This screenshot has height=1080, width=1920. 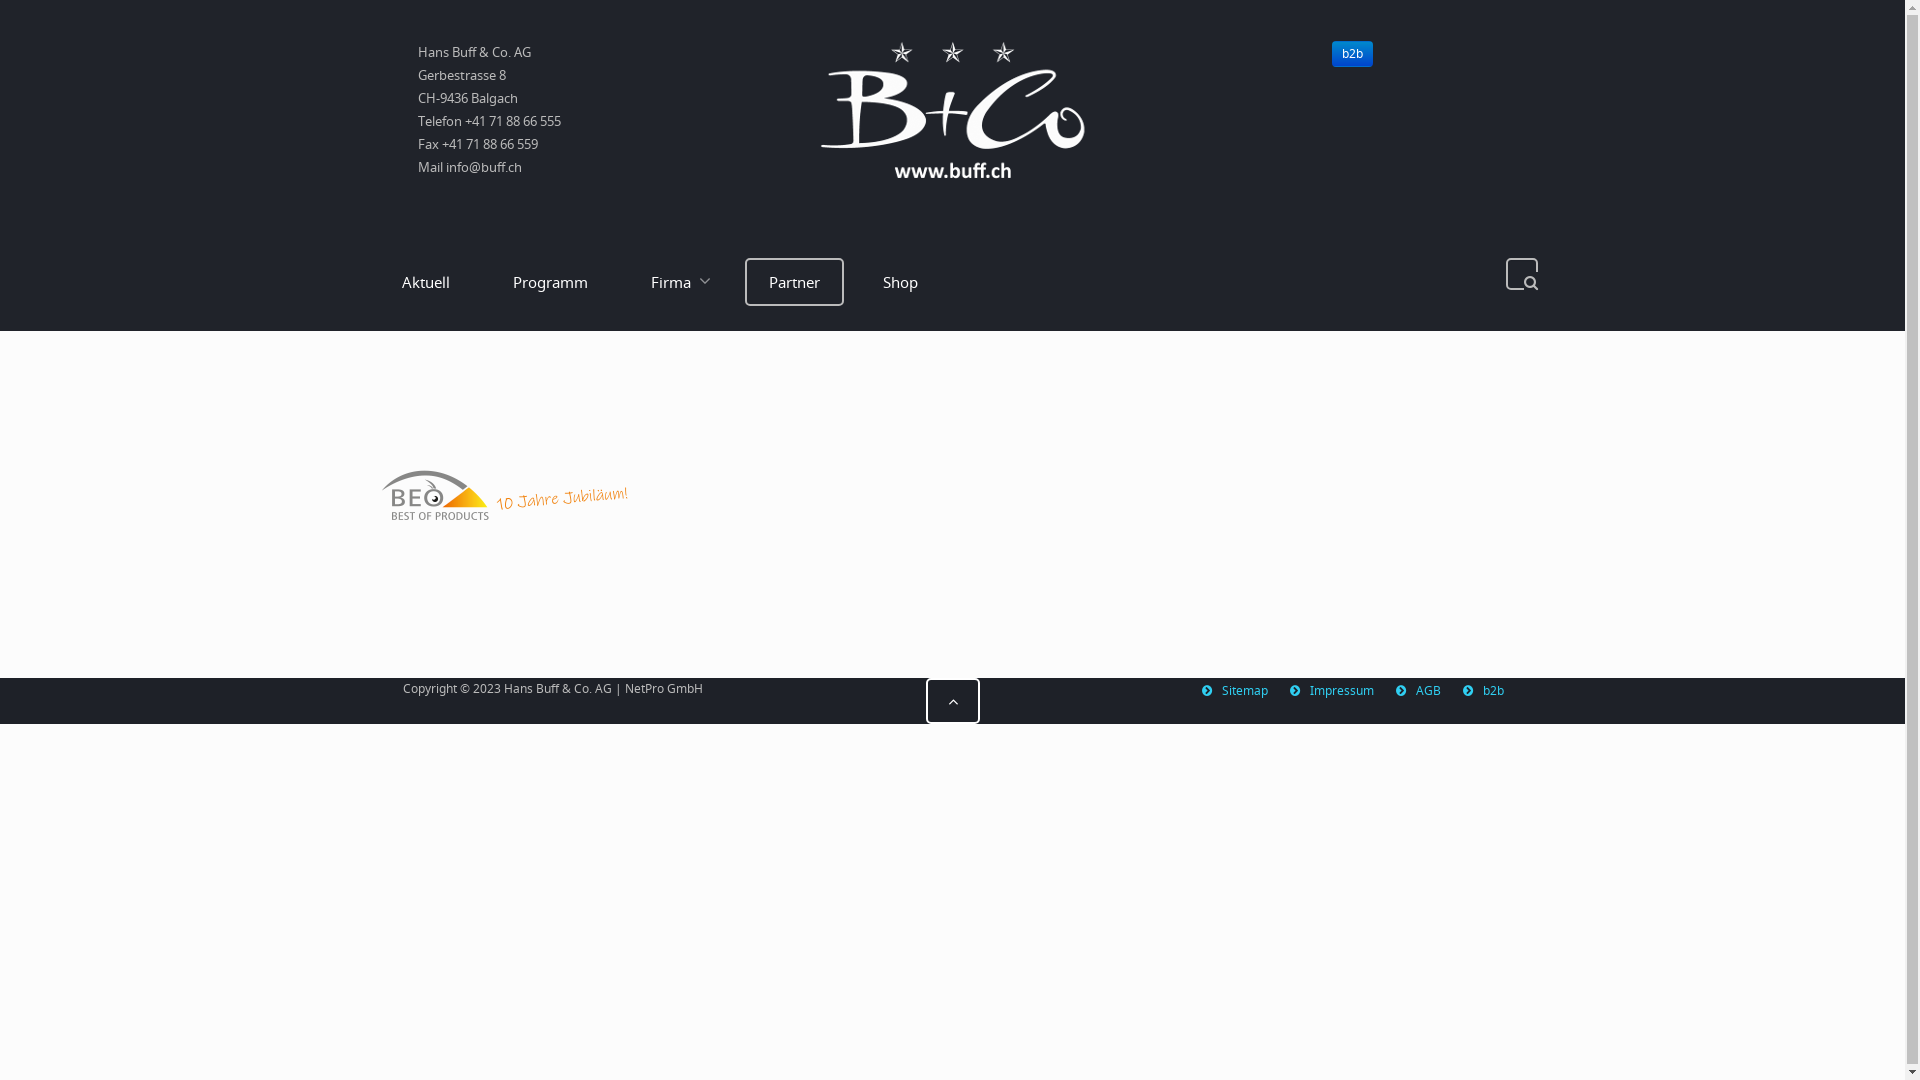 I want to click on Impressum, so click(x=1332, y=691).